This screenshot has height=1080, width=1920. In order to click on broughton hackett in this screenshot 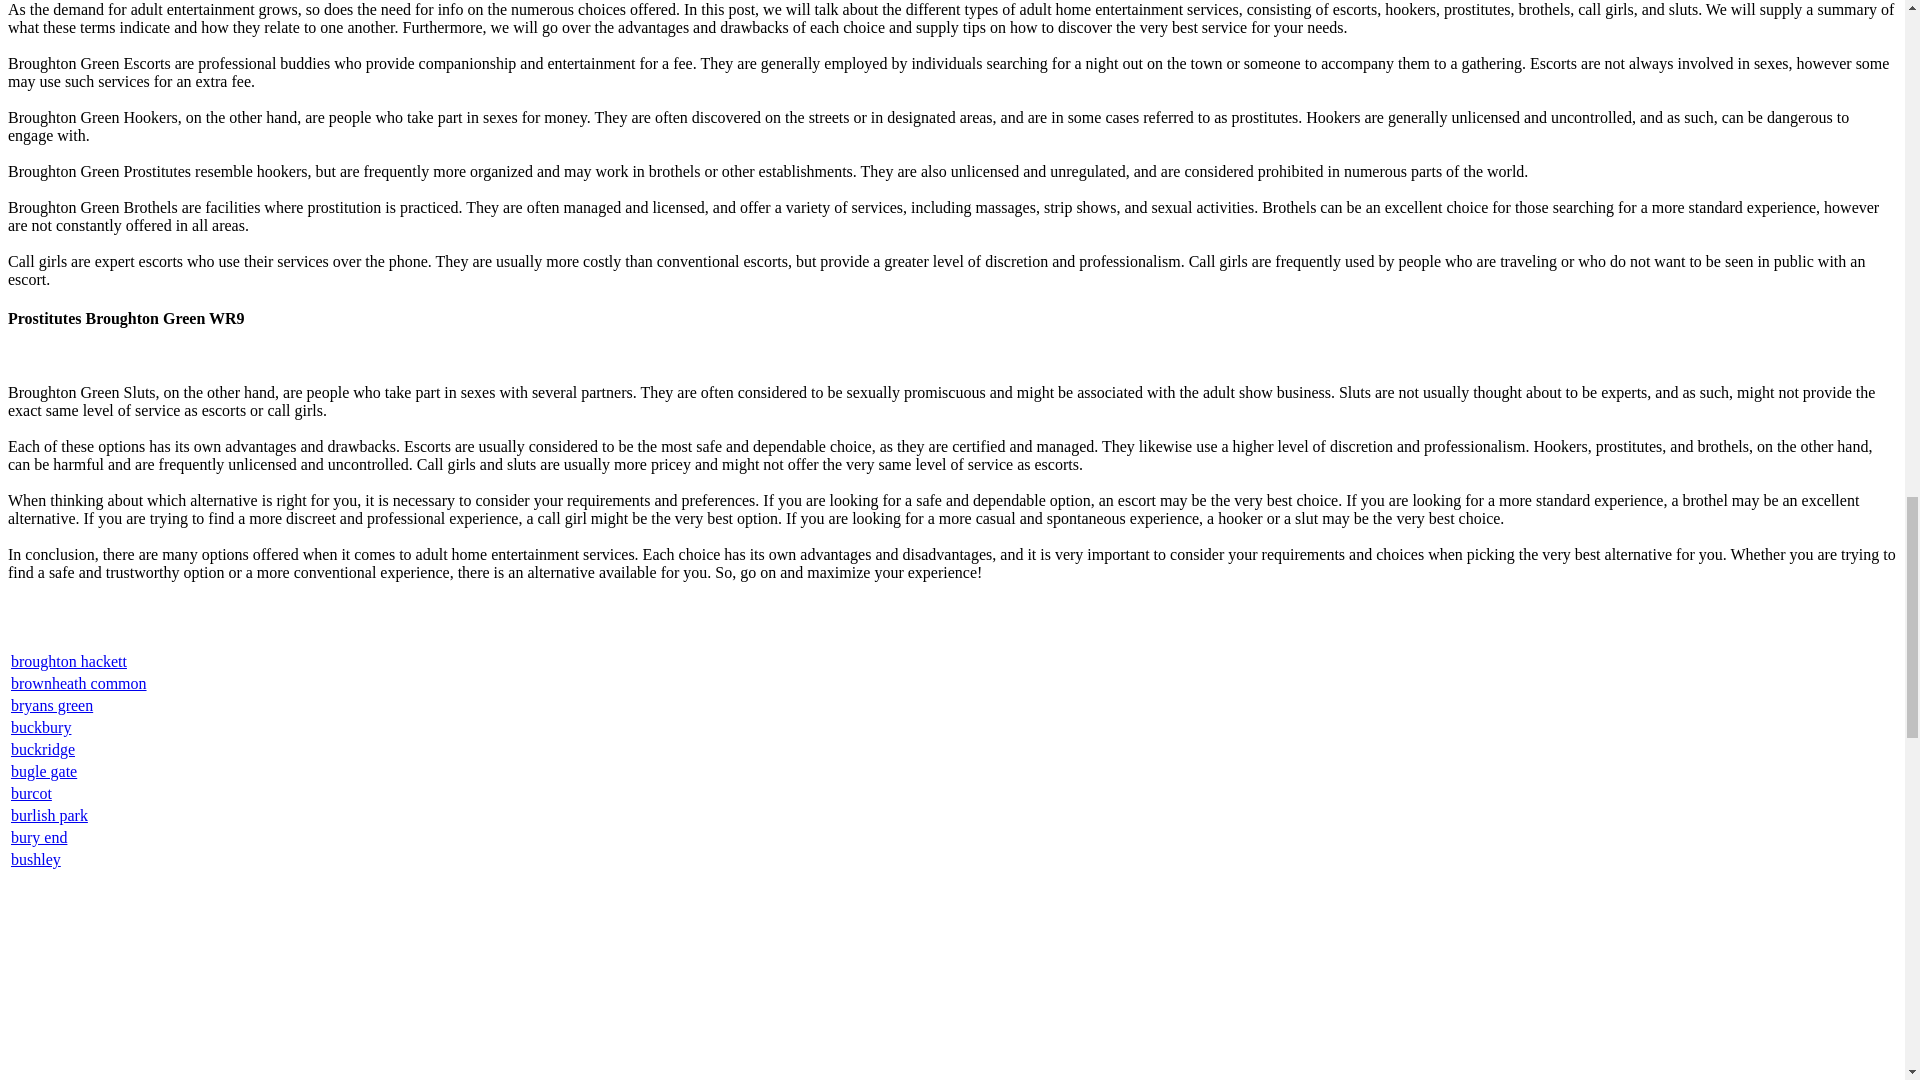, I will do `click(68, 661)`.